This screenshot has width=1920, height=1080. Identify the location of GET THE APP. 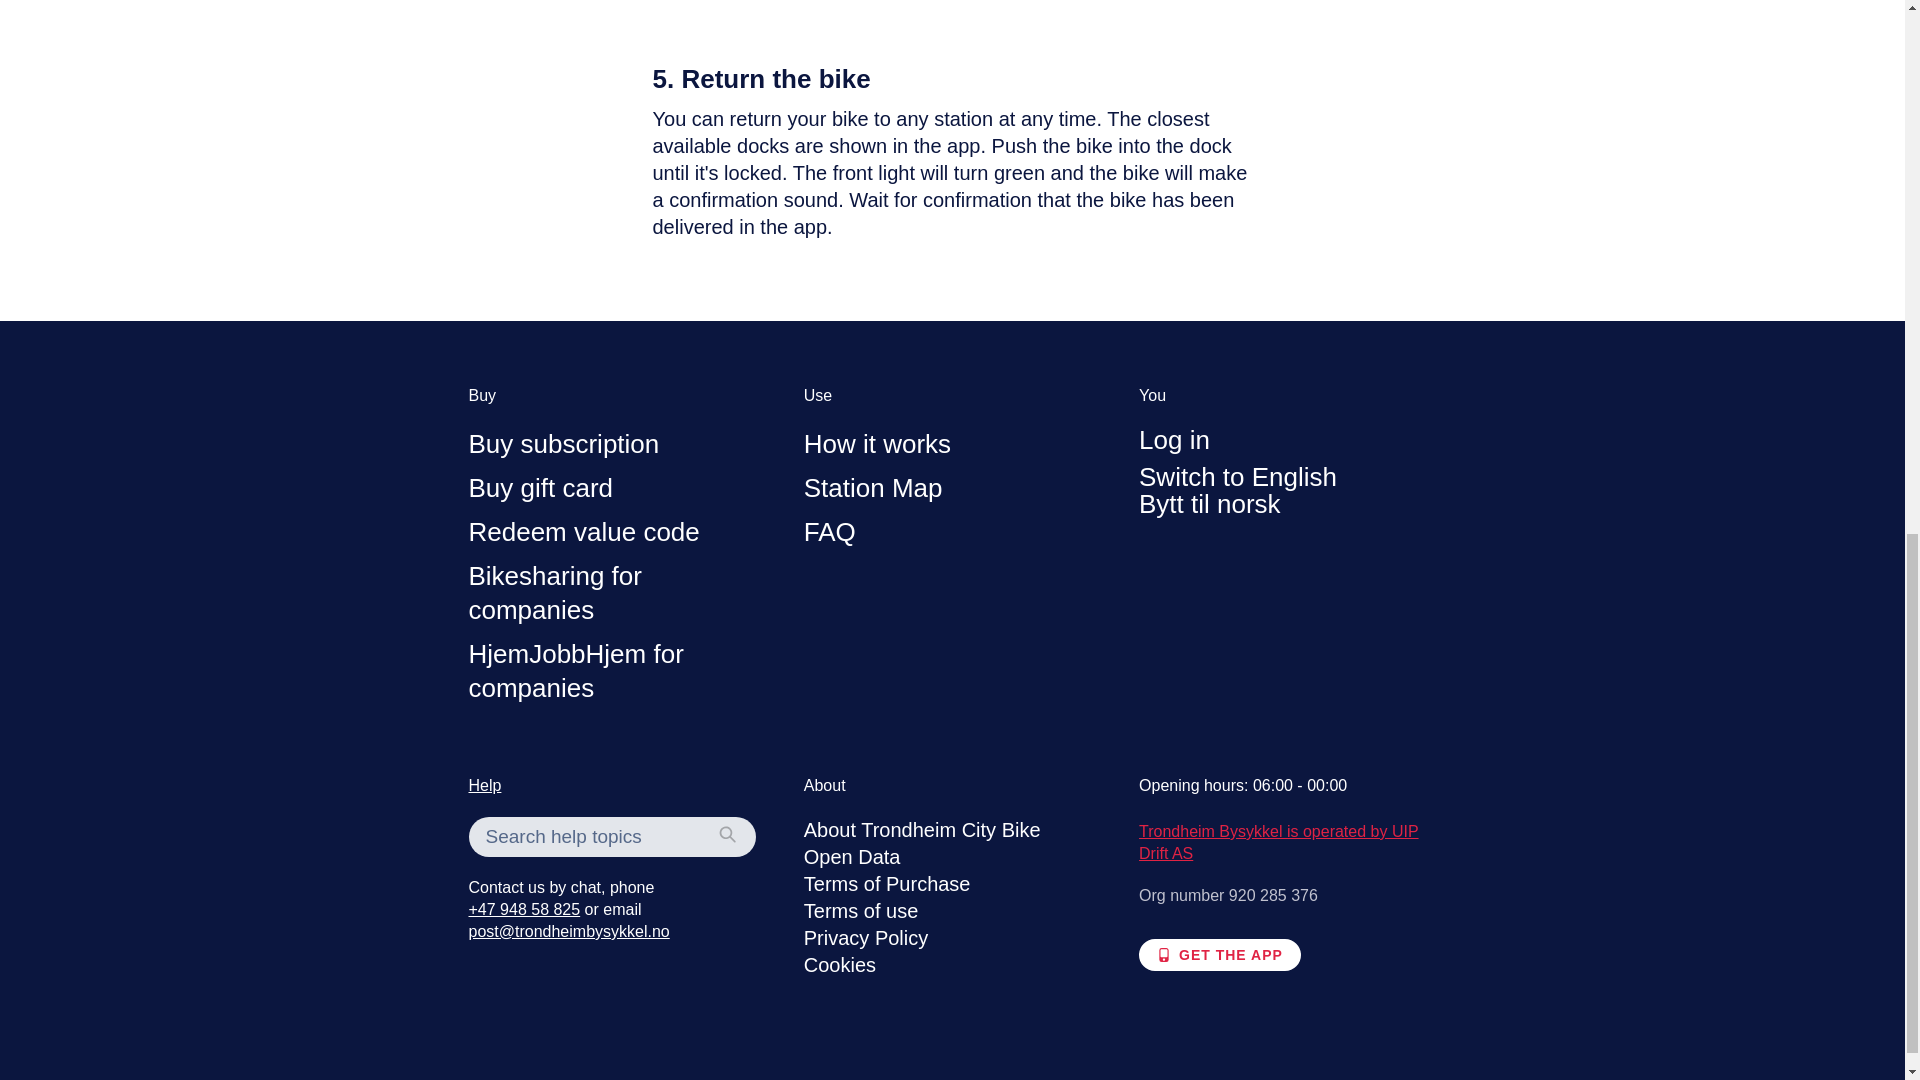
(1220, 954).